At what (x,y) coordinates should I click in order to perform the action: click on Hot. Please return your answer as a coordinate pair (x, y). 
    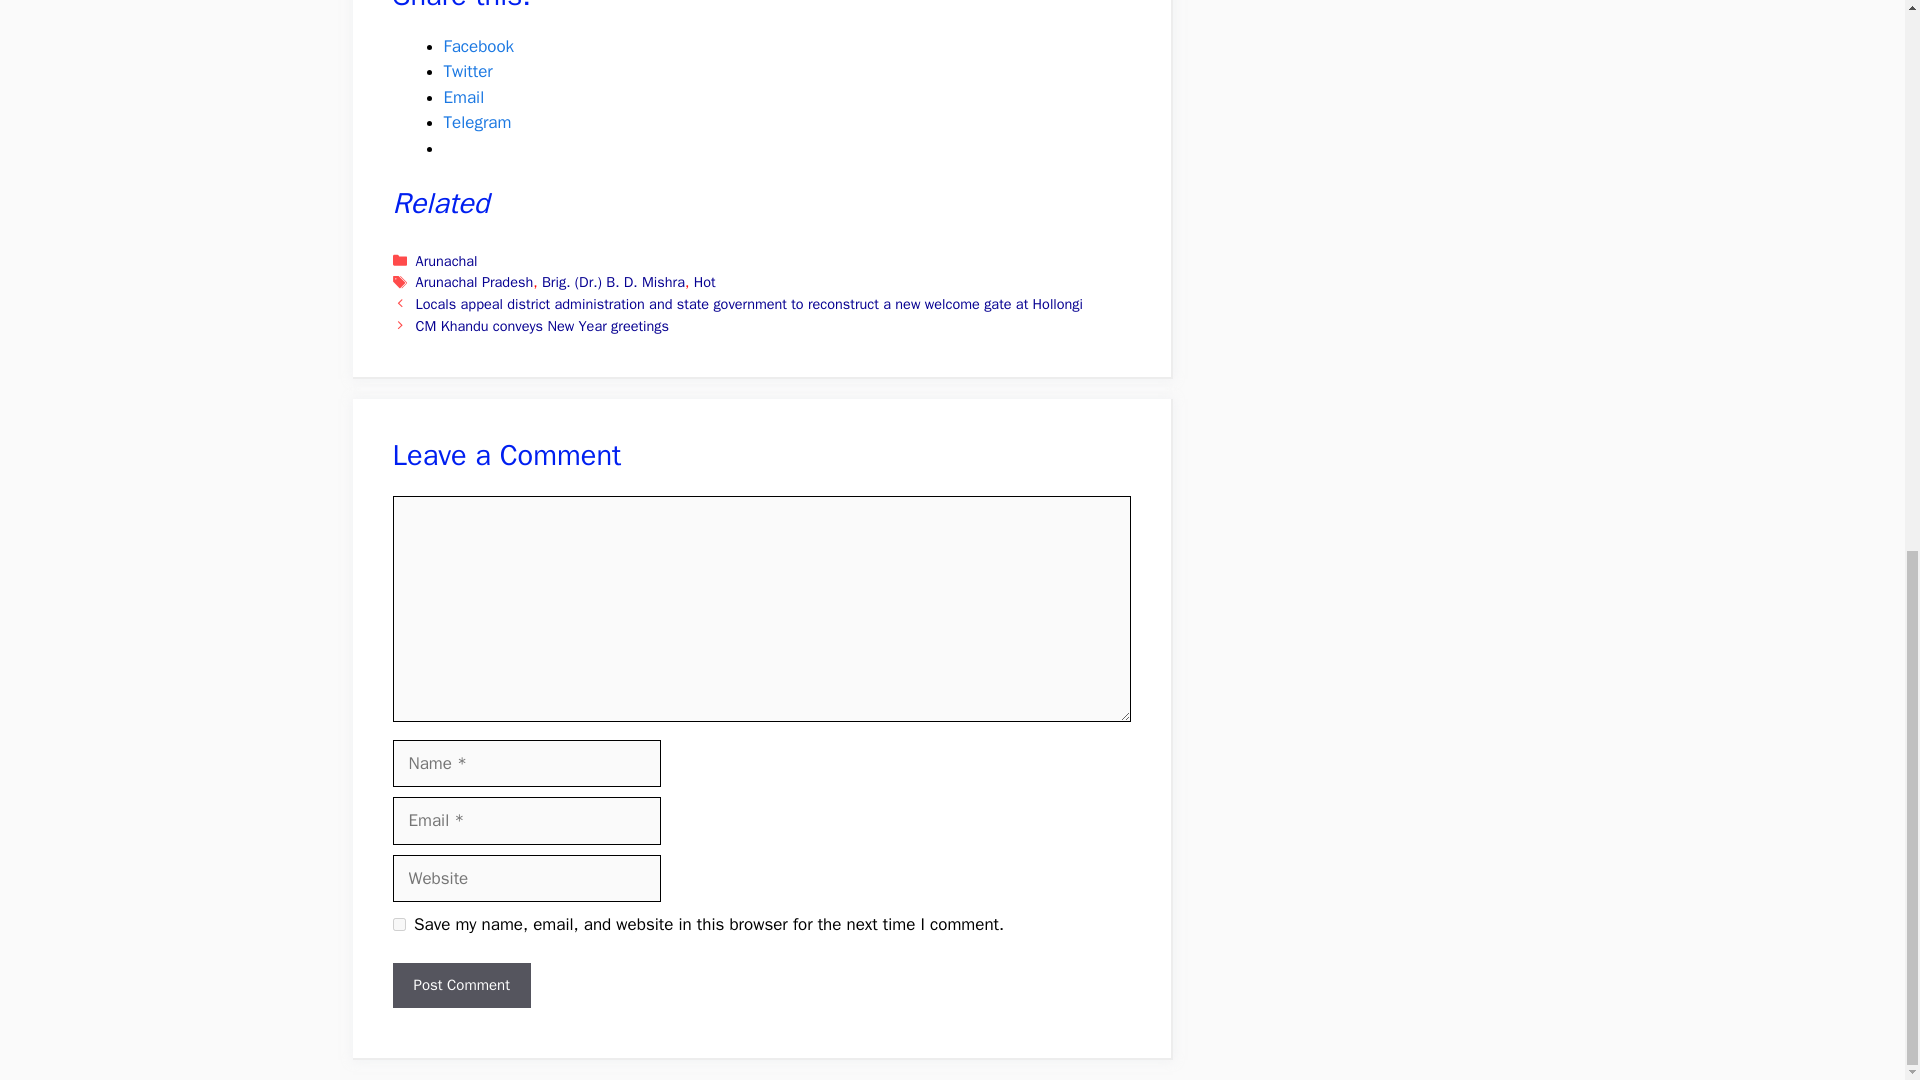
    Looking at the image, I should click on (704, 282).